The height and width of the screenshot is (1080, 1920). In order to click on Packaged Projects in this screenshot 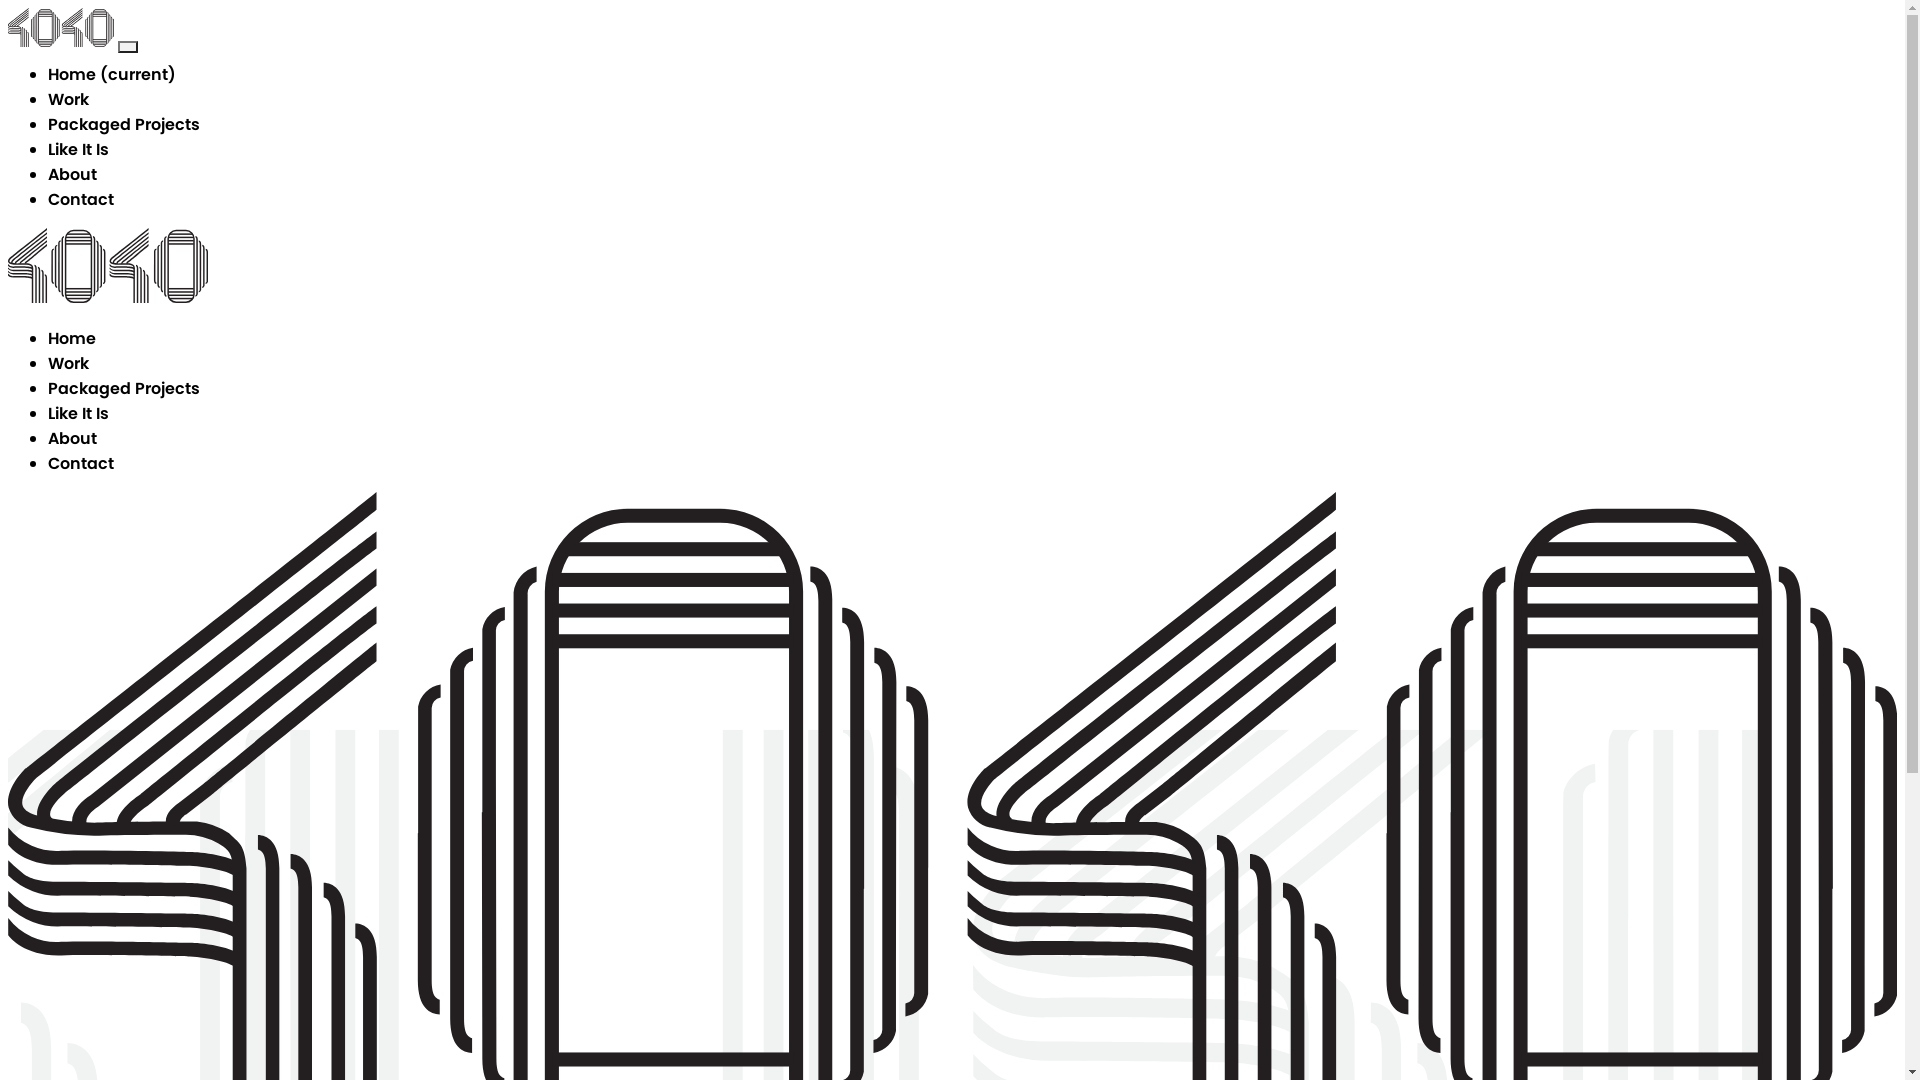, I will do `click(124, 388)`.